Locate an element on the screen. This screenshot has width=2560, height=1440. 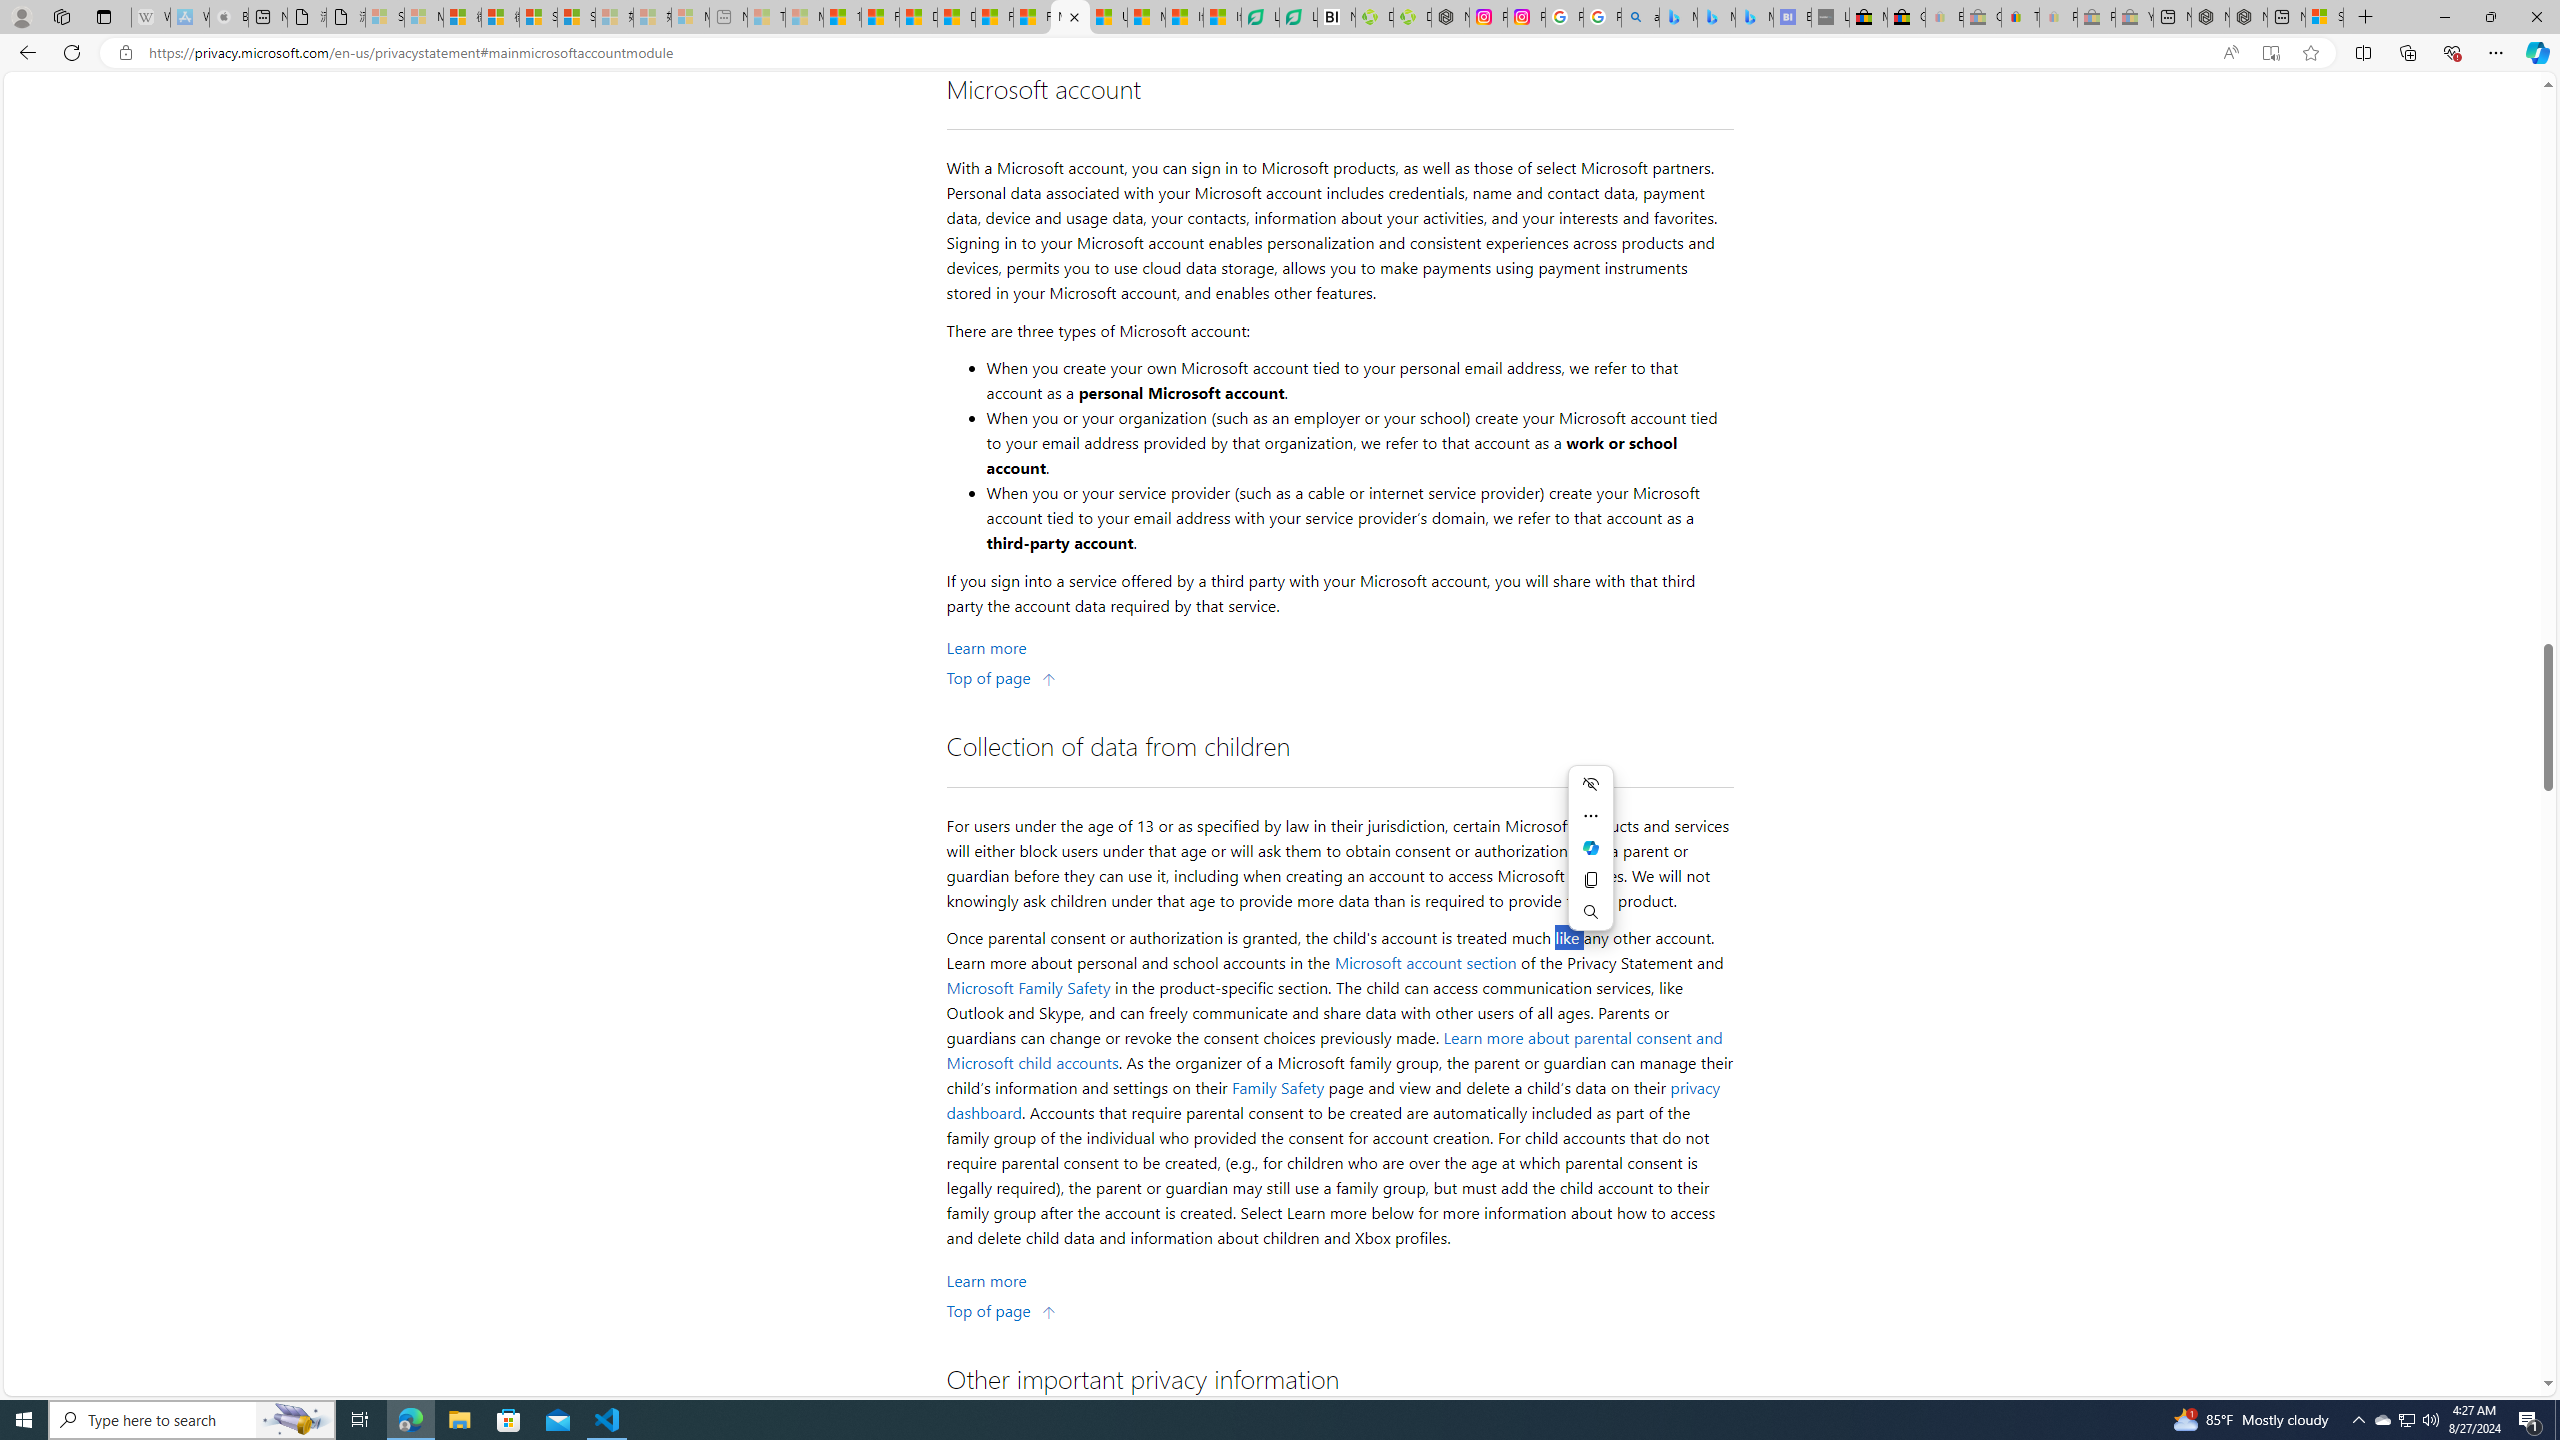
Nordace - Summer Adventures 2024 is located at coordinates (2248, 17).